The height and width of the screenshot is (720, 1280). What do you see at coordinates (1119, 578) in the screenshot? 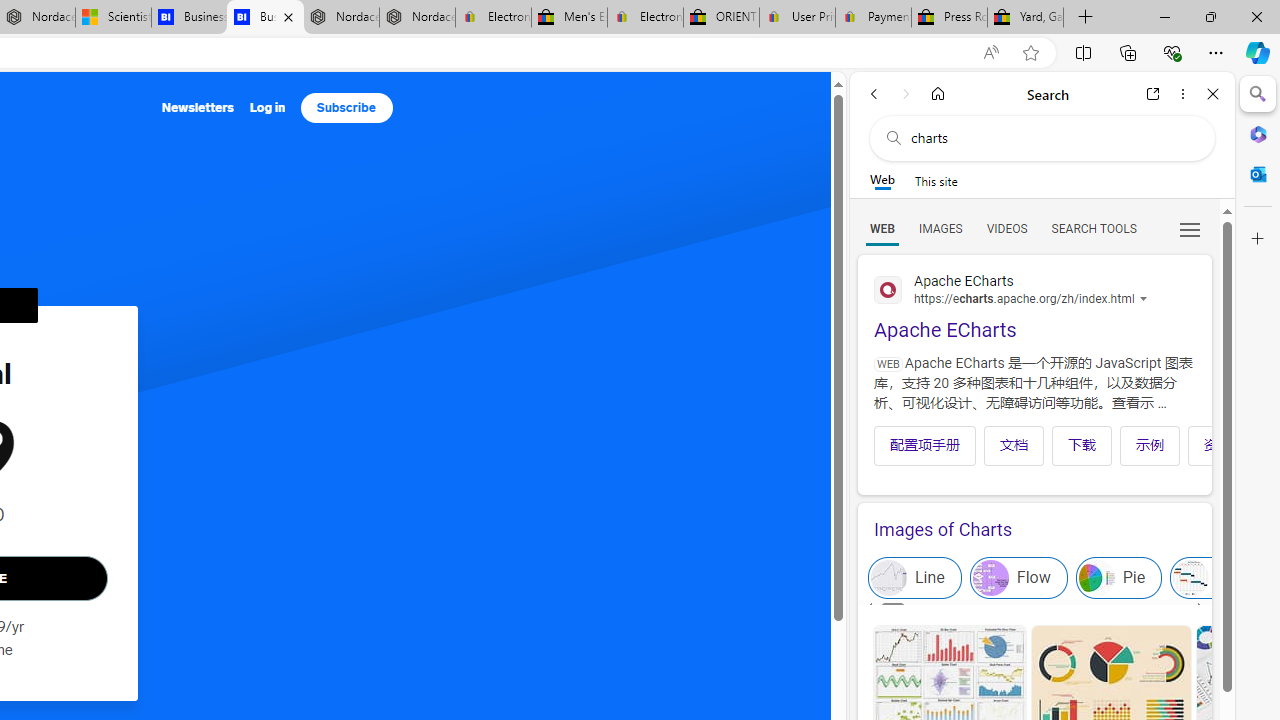
I see `Pie` at bounding box center [1119, 578].